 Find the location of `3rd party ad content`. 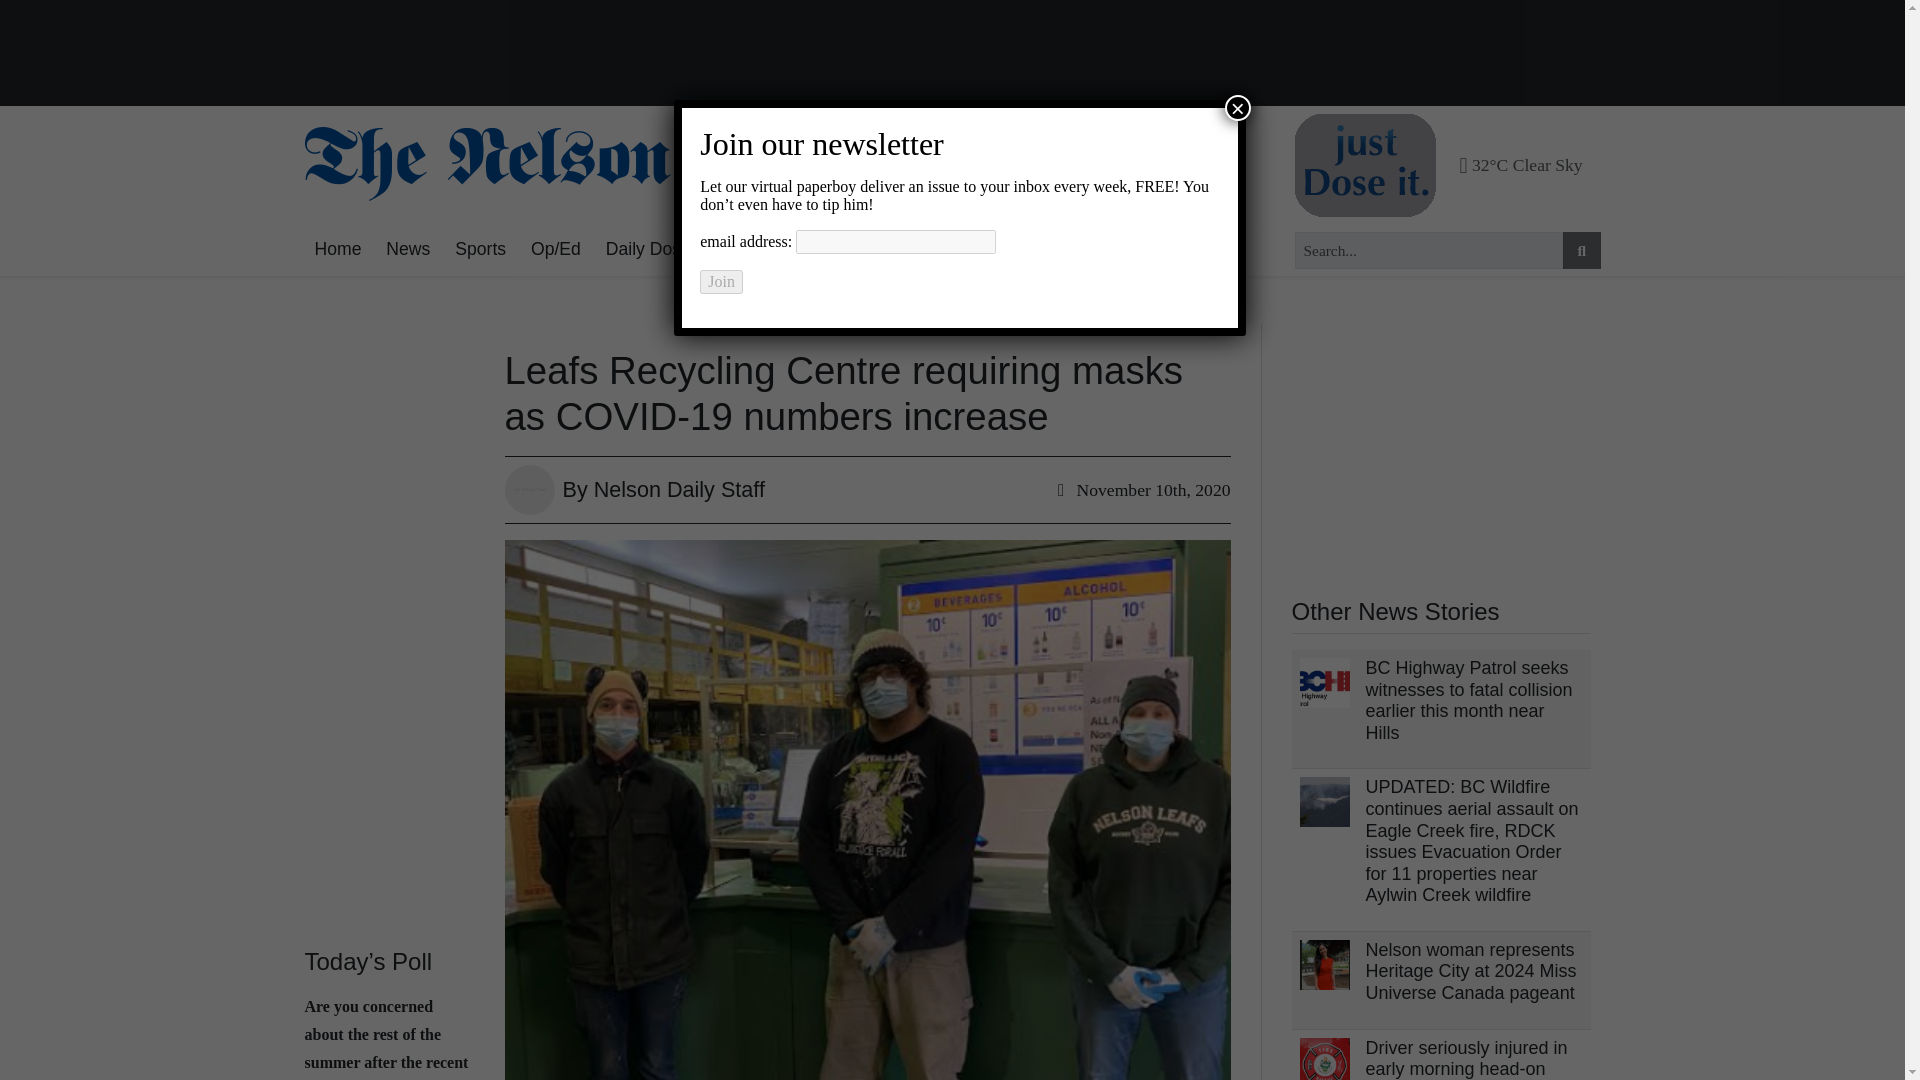

3rd party ad content is located at coordinates (1442, 448).